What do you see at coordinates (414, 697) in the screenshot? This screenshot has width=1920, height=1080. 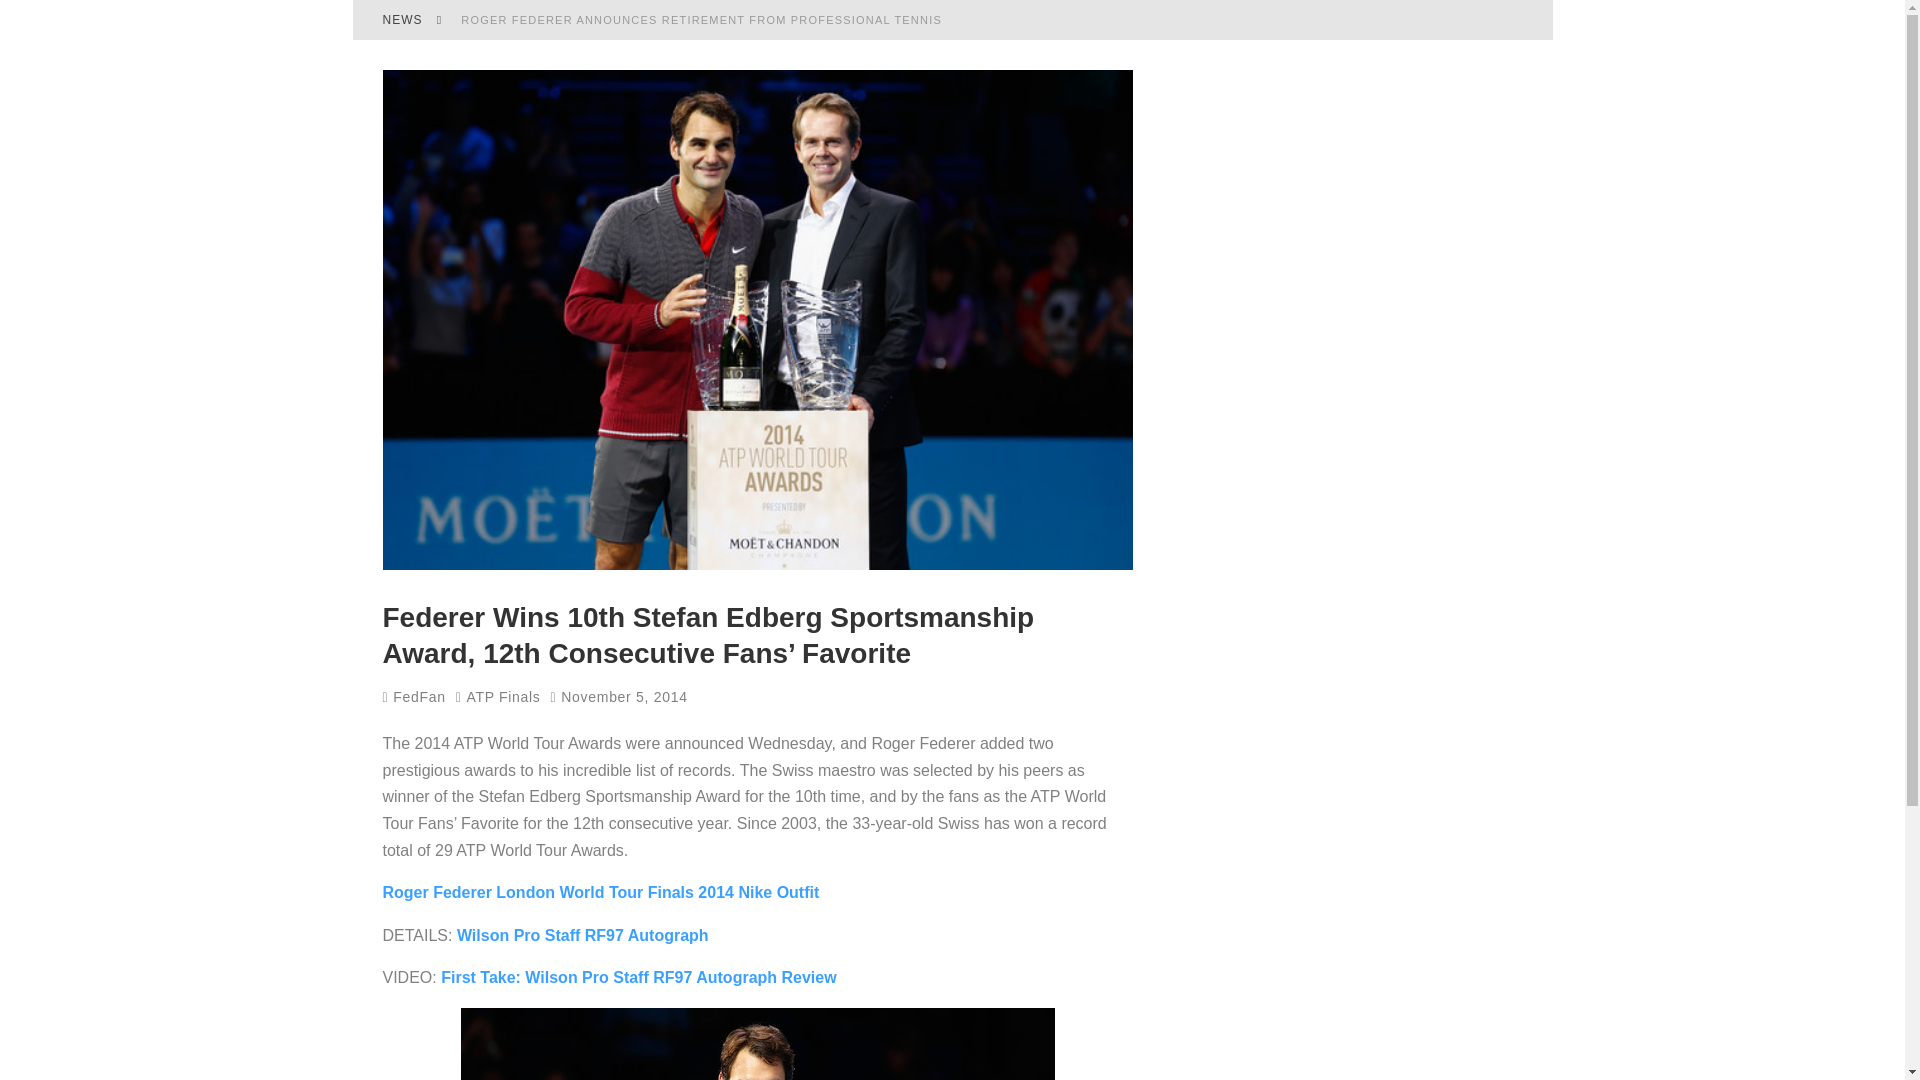 I see `FedFan` at bounding box center [414, 697].